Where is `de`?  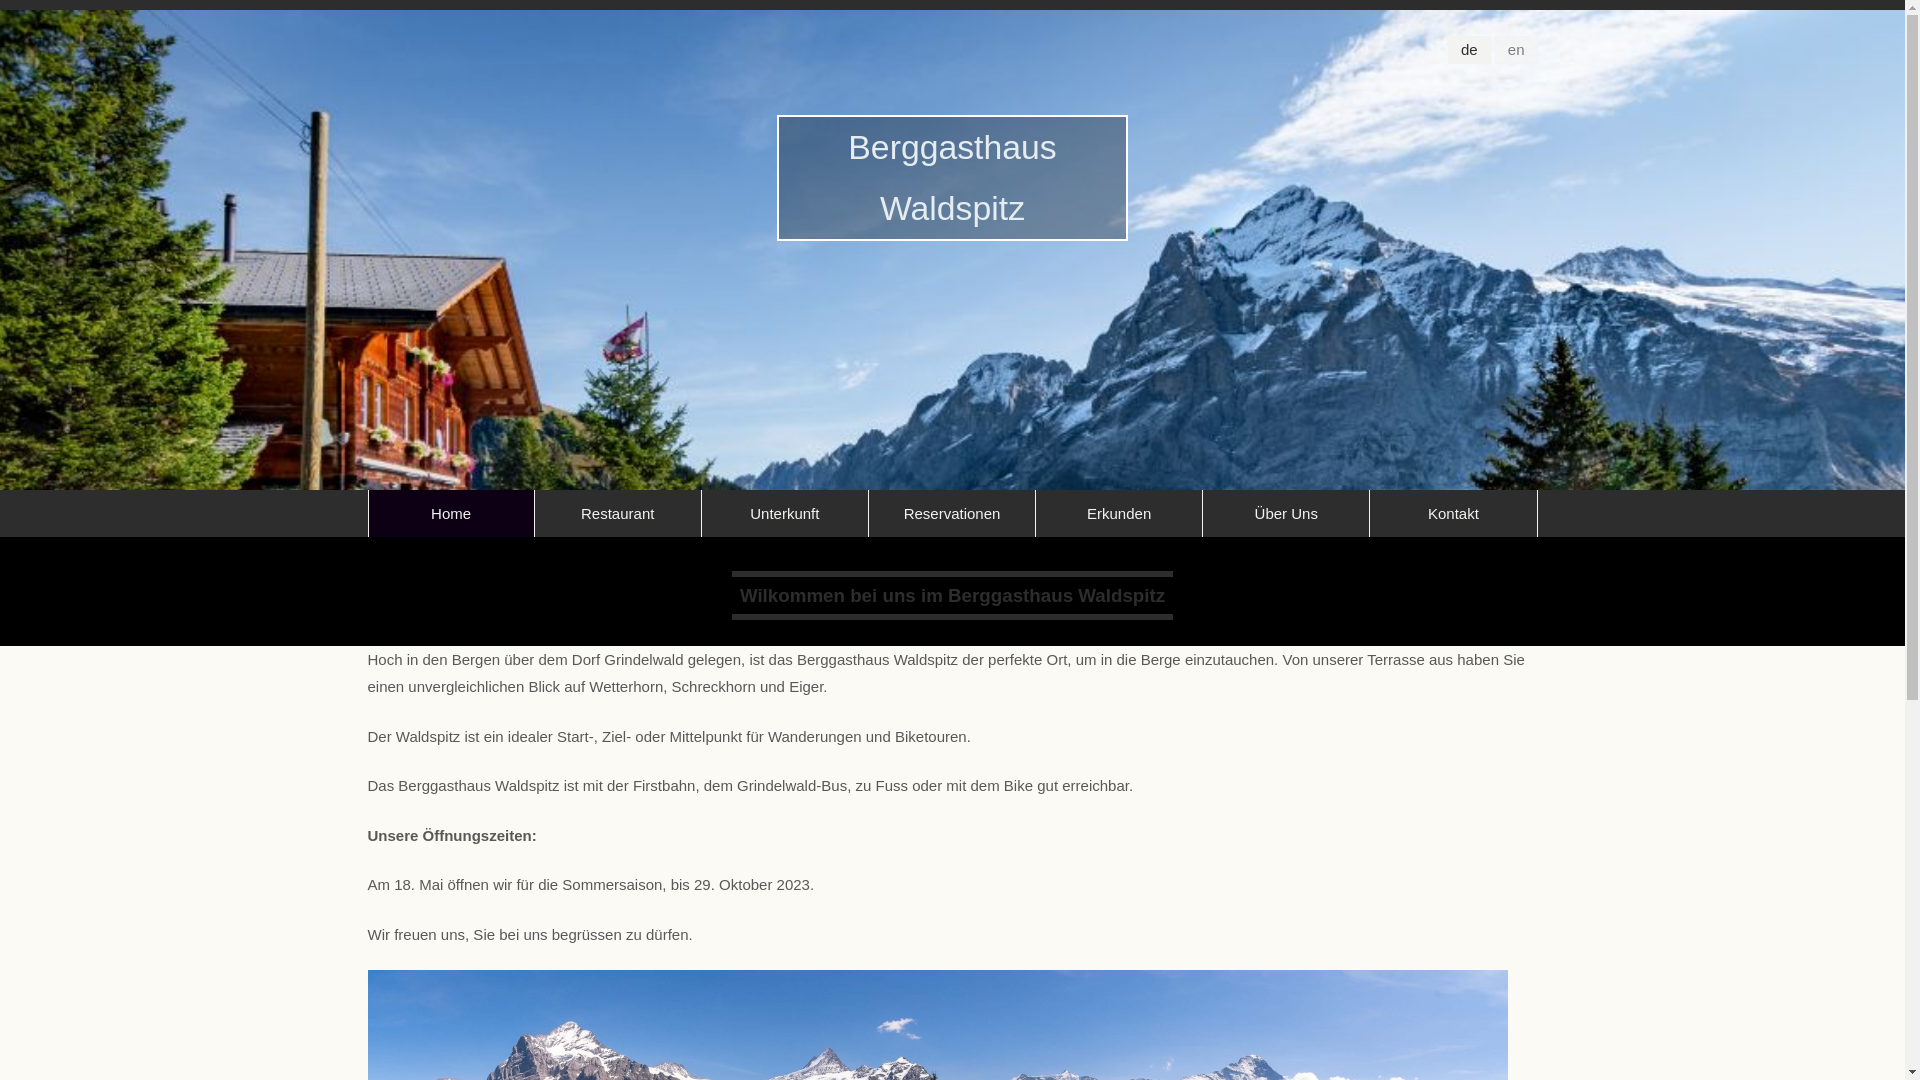 de is located at coordinates (1470, 50).